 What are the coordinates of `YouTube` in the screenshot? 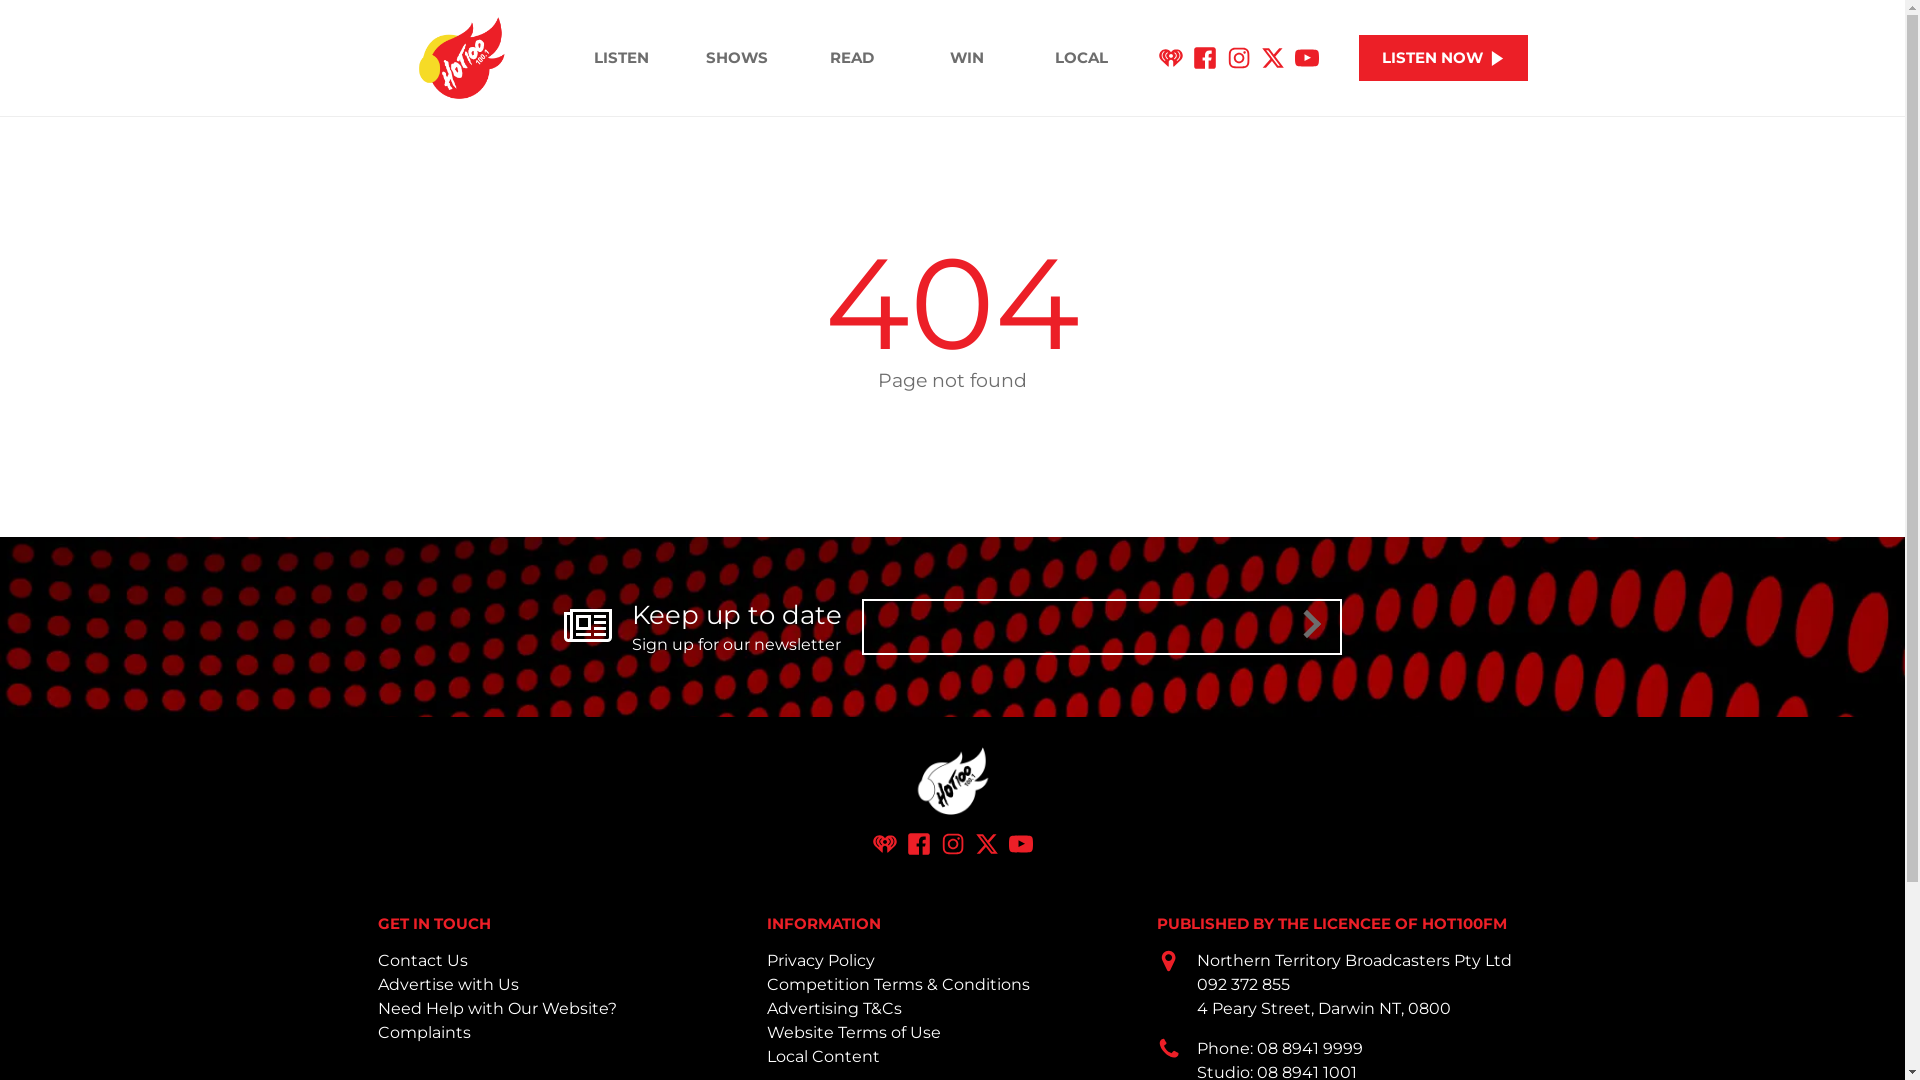 It's located at (1307, 58).